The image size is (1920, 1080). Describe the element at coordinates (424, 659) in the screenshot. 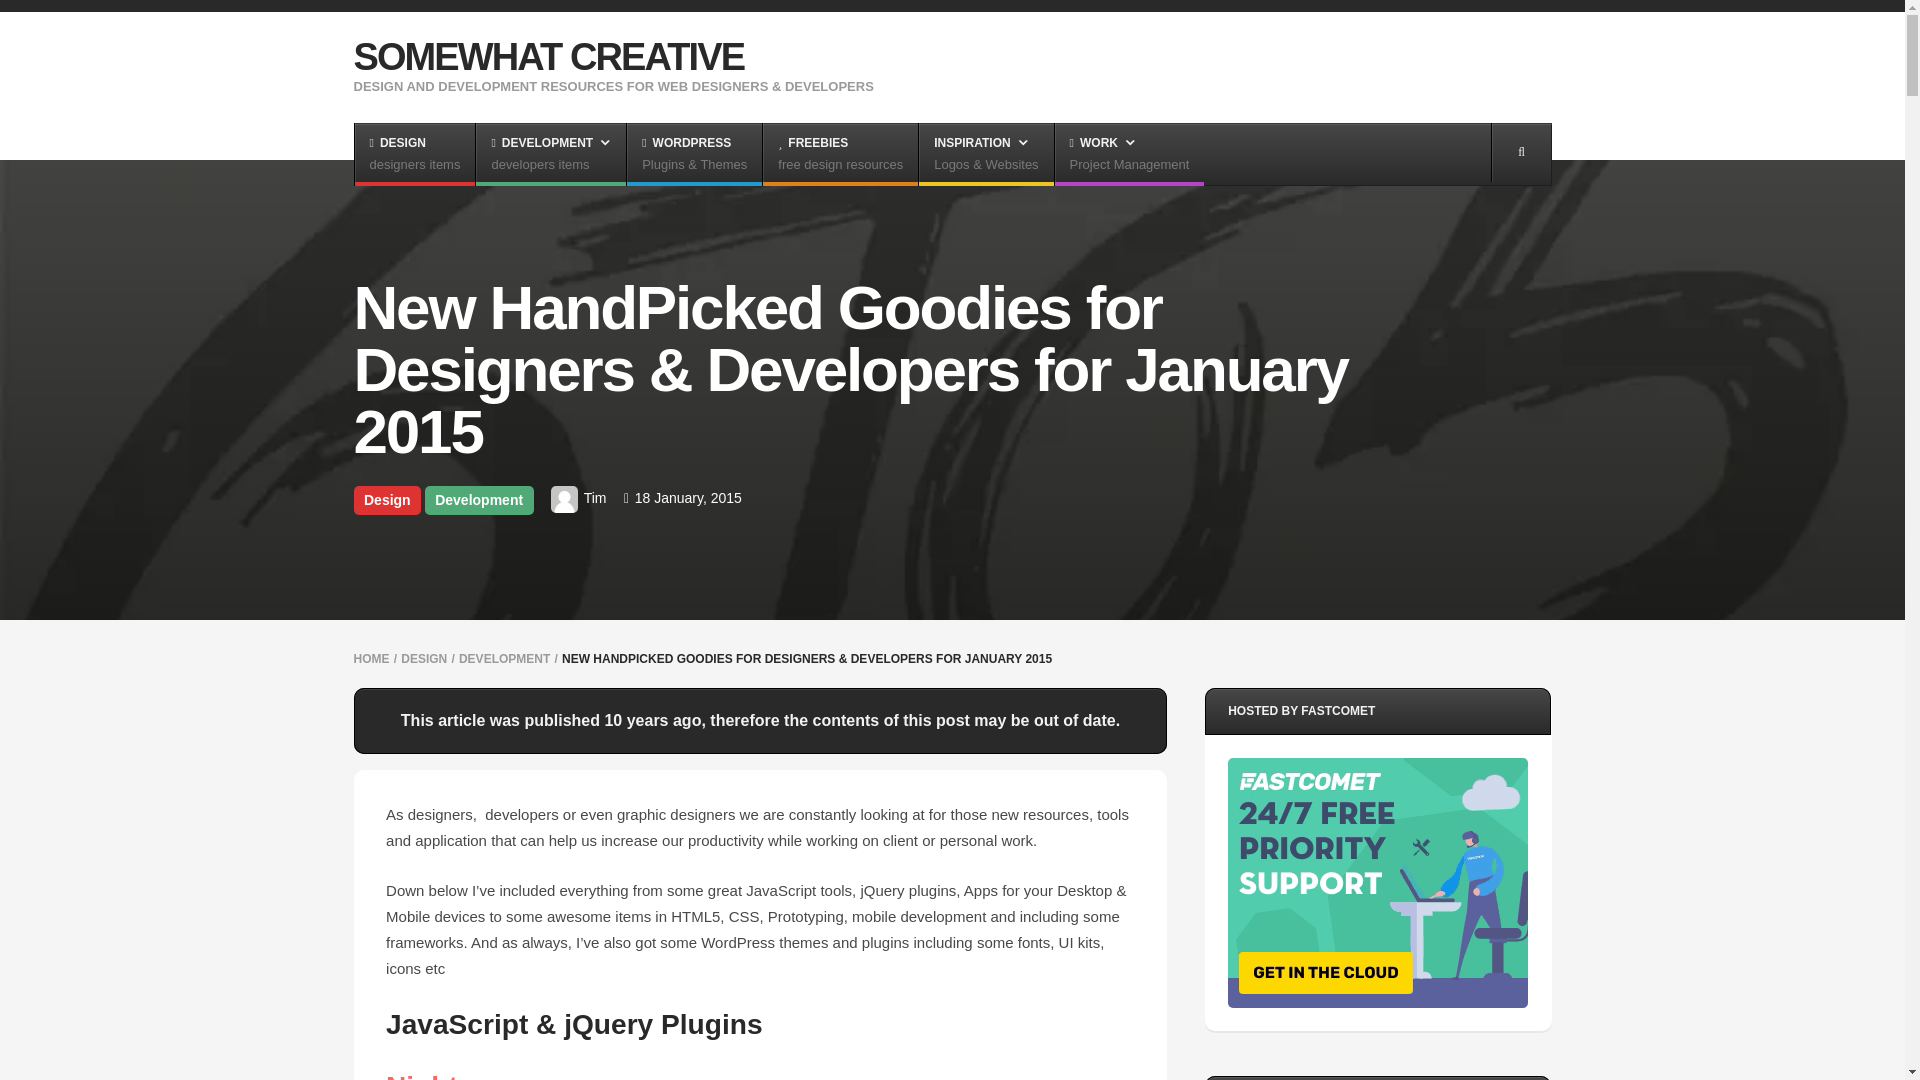

I see `Design` at that location.